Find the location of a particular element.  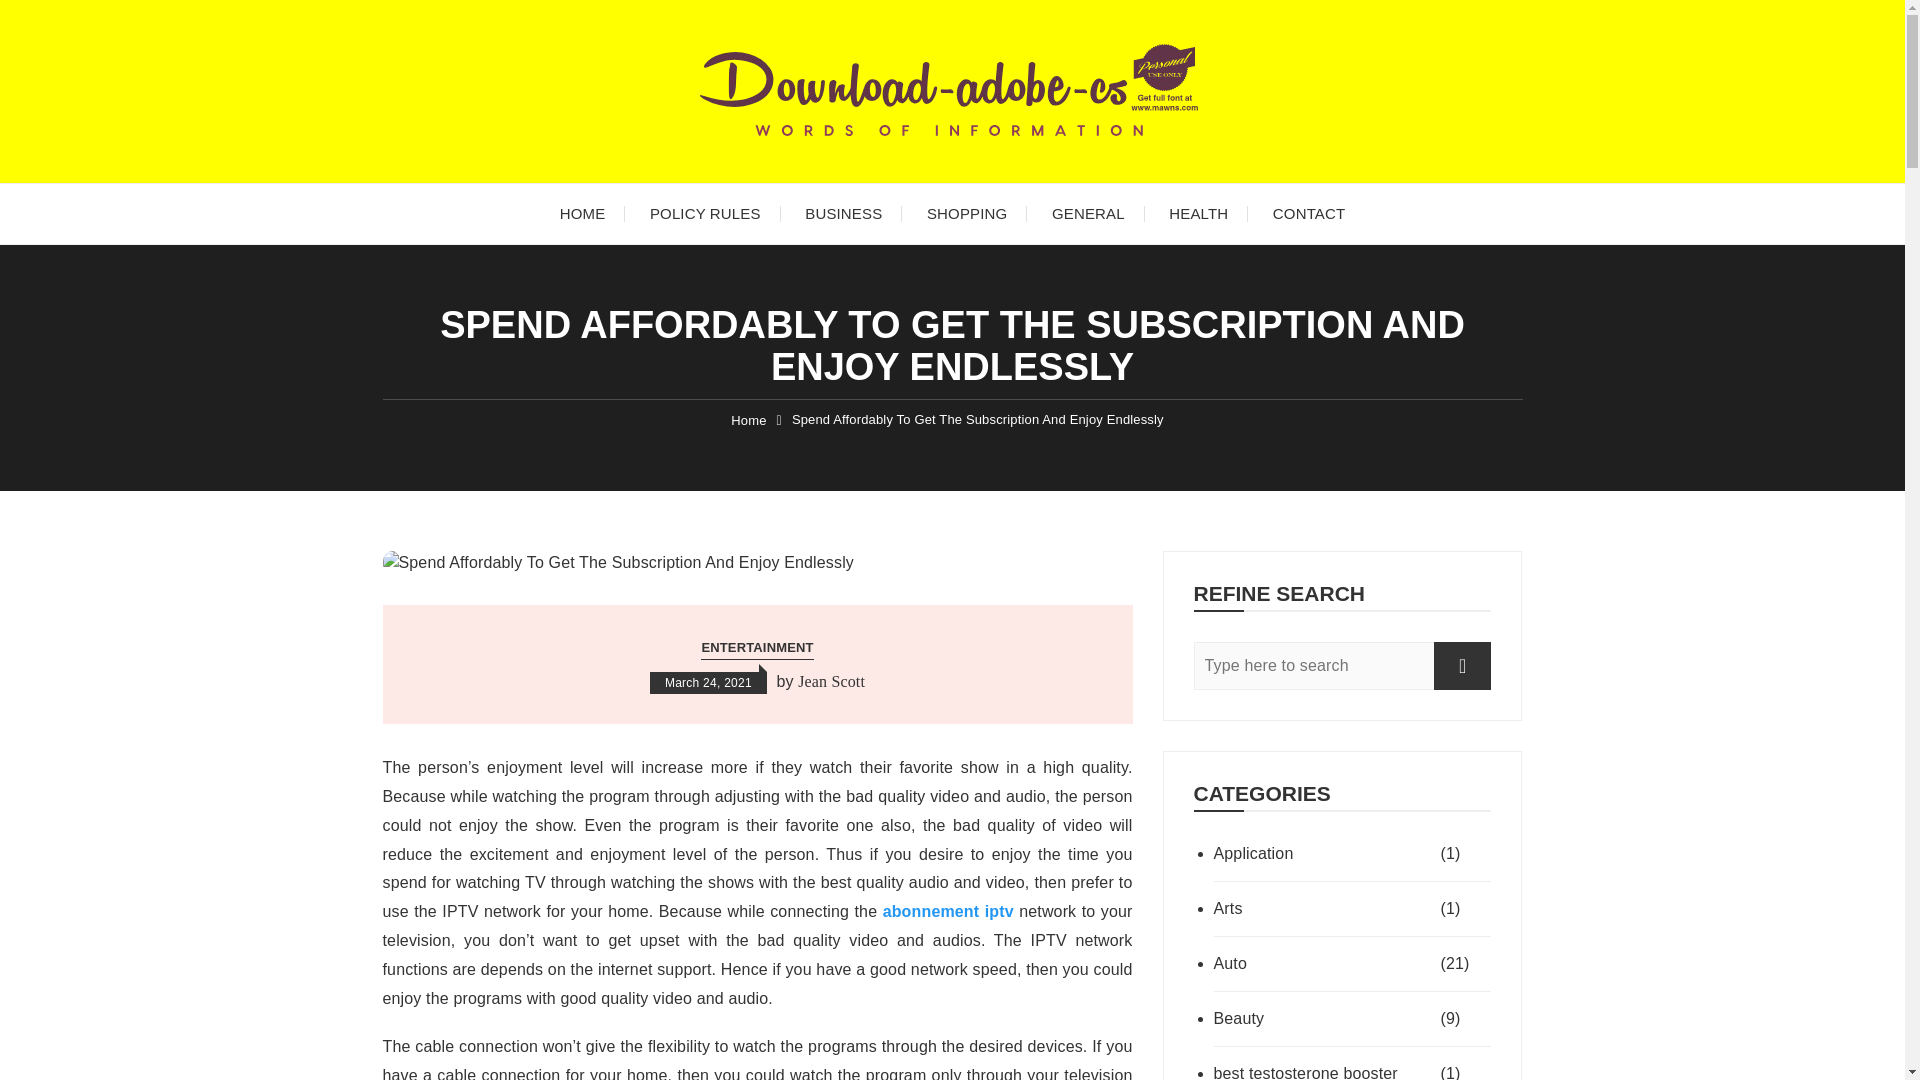

BUSINESS is located at coordinates (844, 214).